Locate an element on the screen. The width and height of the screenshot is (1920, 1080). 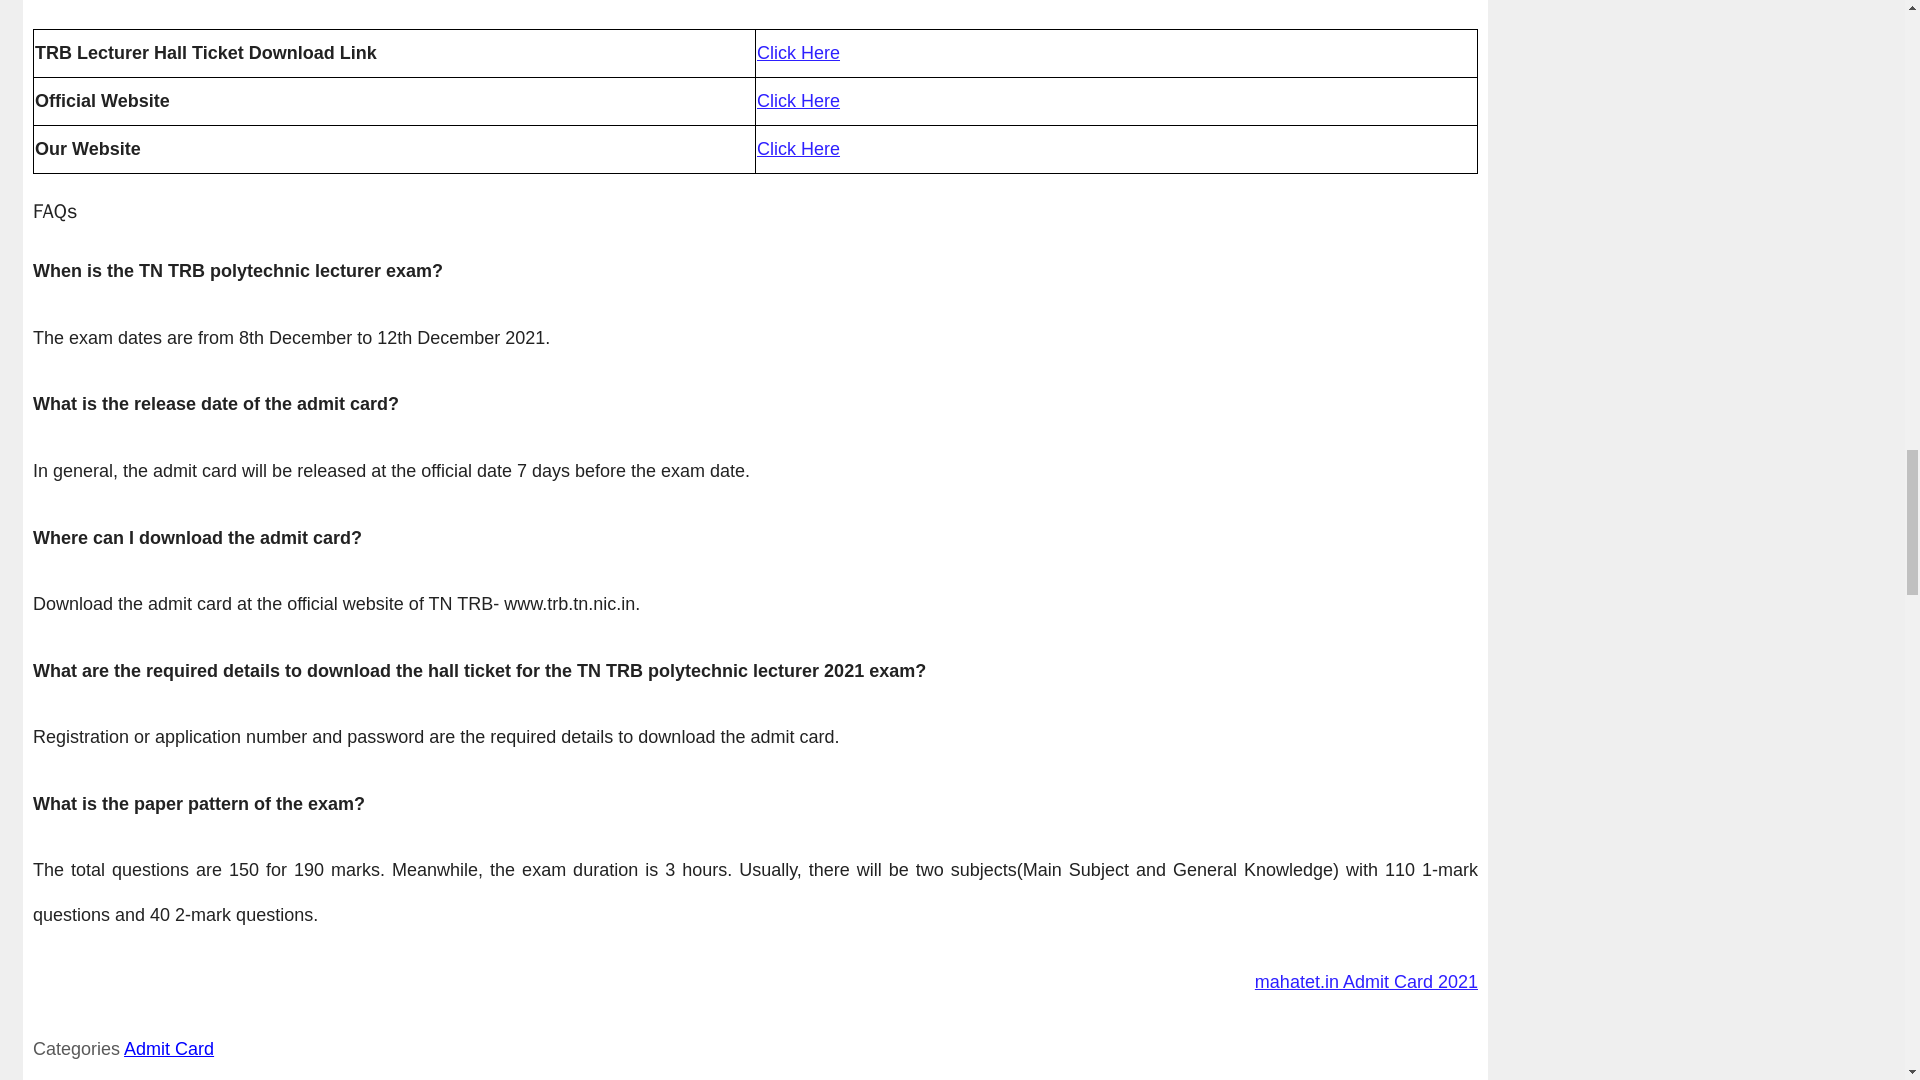
mahatet.in Admit Card 2021 is located at coordinates (1366, 982).